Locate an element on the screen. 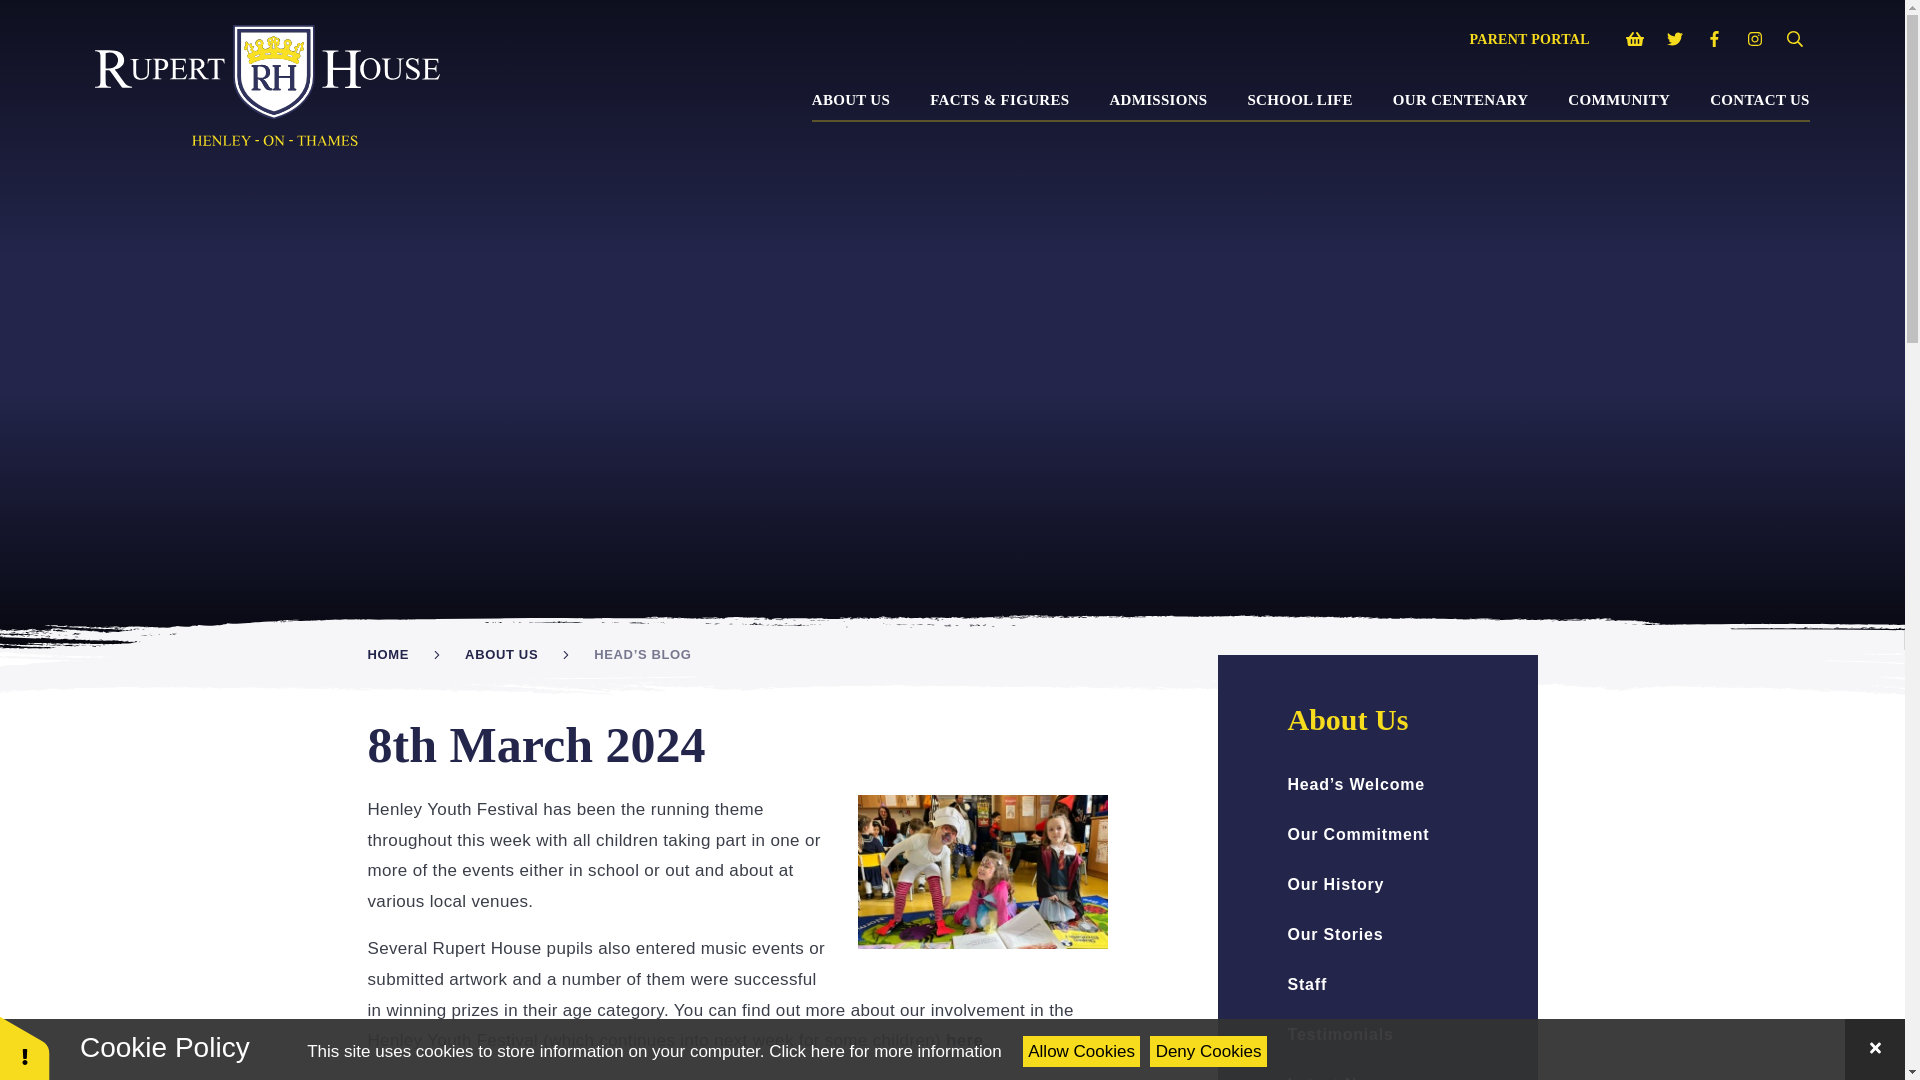 The height and width of the screenshot is (1080, 1920). See cookie policy is located at coordinates (884, 1051).